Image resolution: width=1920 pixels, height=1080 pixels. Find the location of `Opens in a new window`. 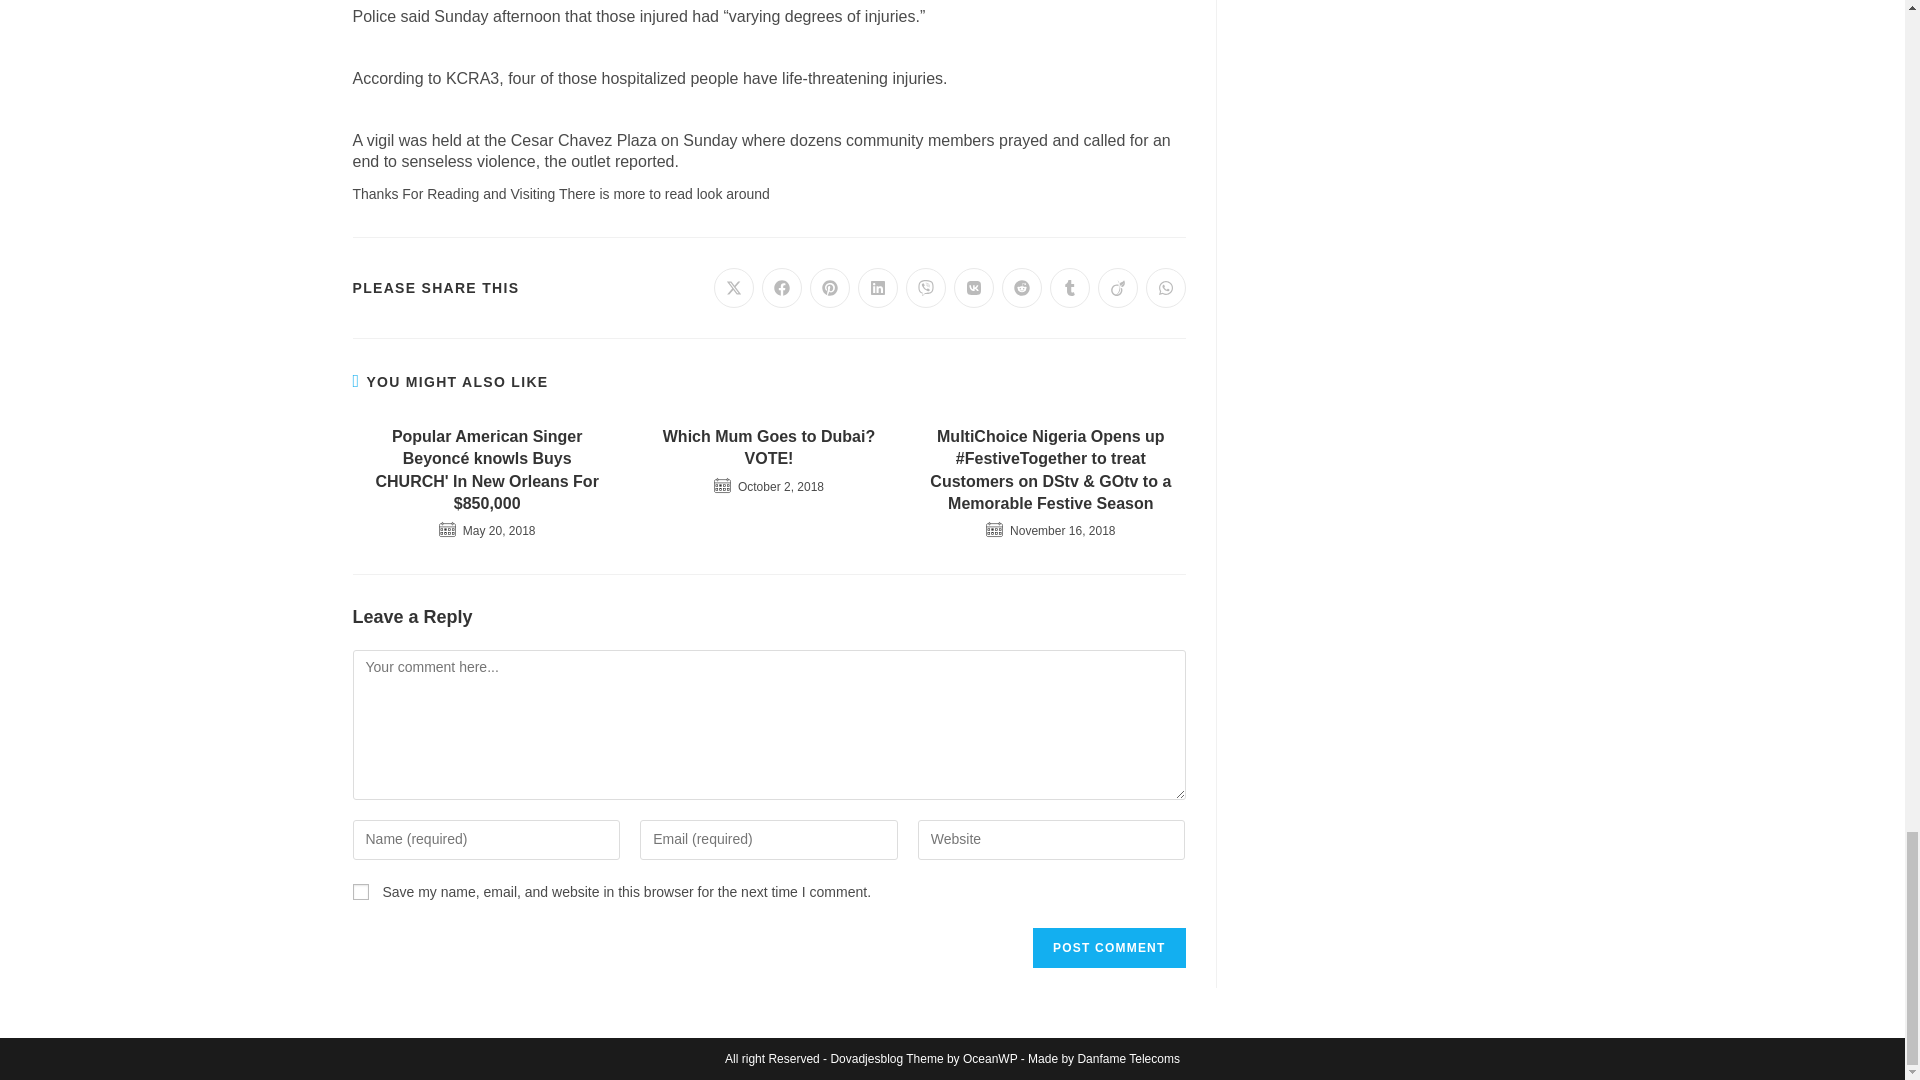

Opens in a new window is located at coordinates (1118, 287).